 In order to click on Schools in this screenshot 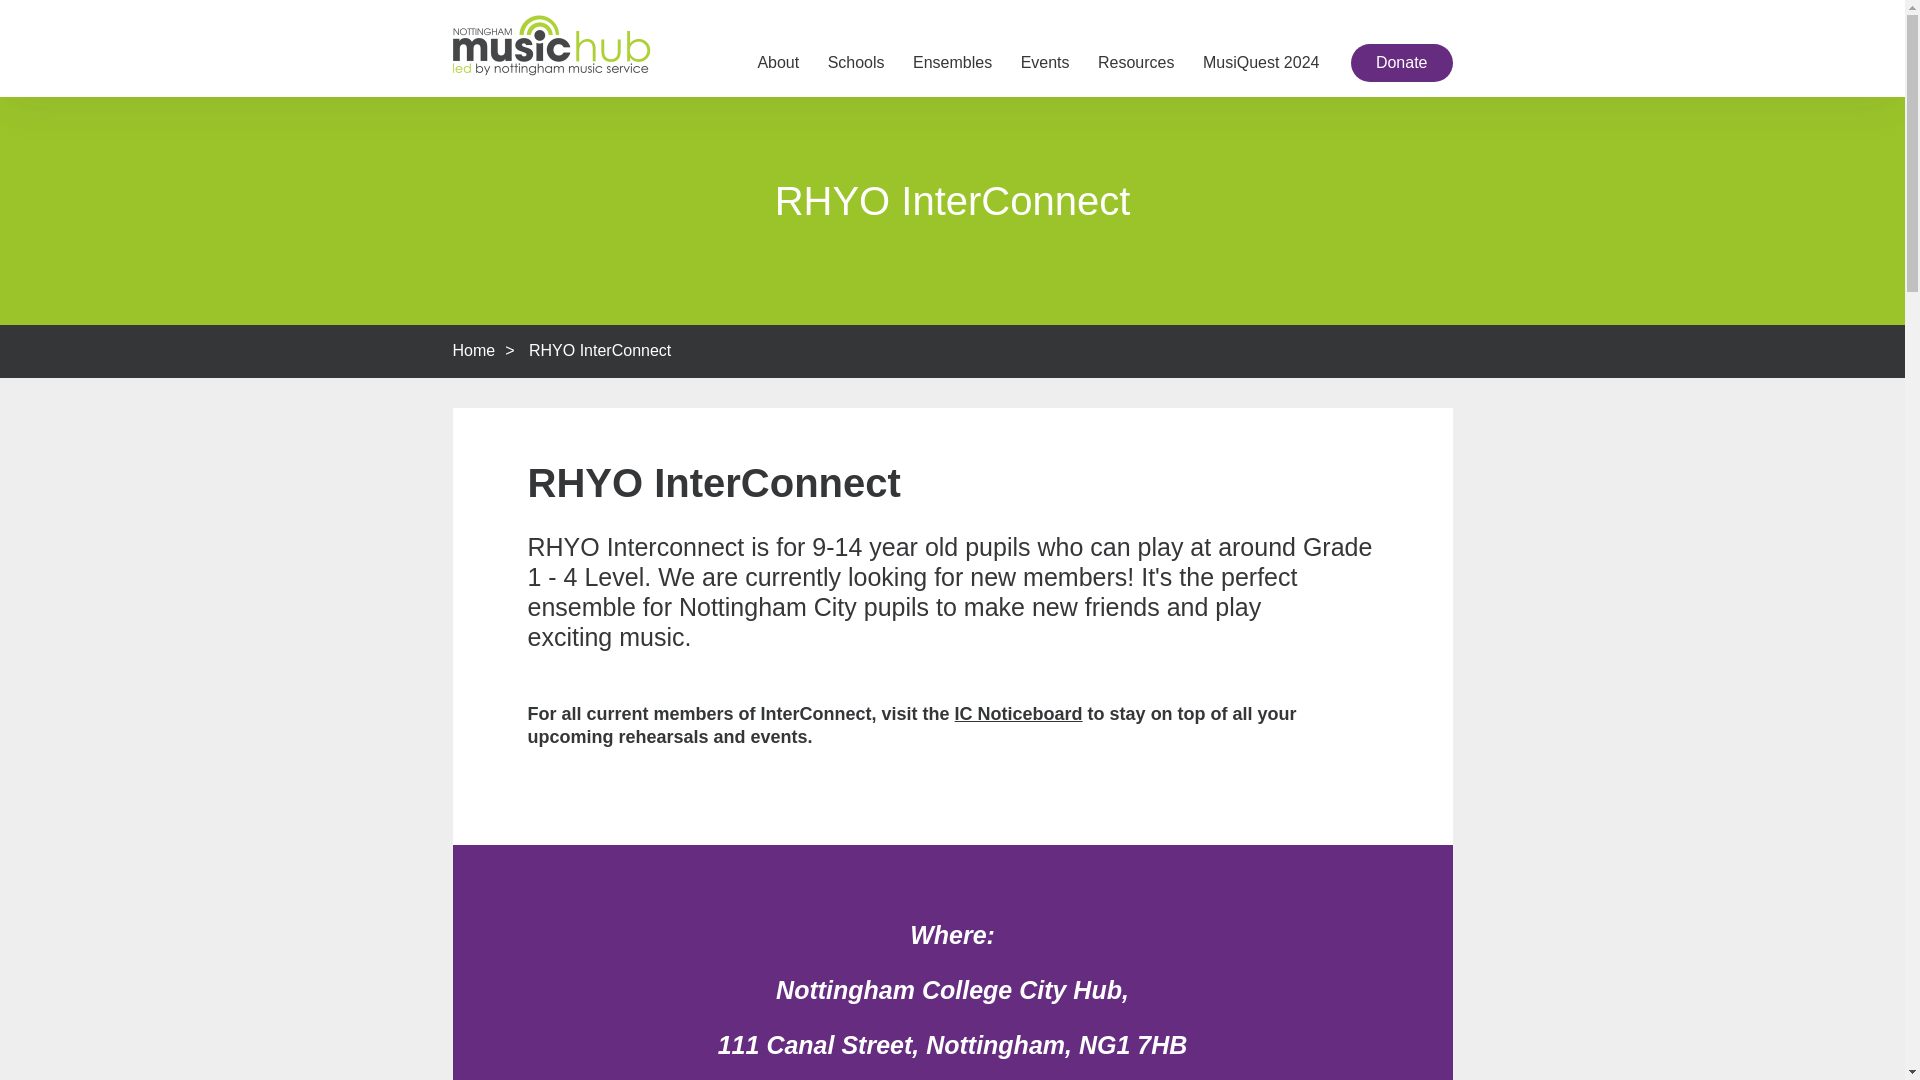, I will do `click(856, 64)`.